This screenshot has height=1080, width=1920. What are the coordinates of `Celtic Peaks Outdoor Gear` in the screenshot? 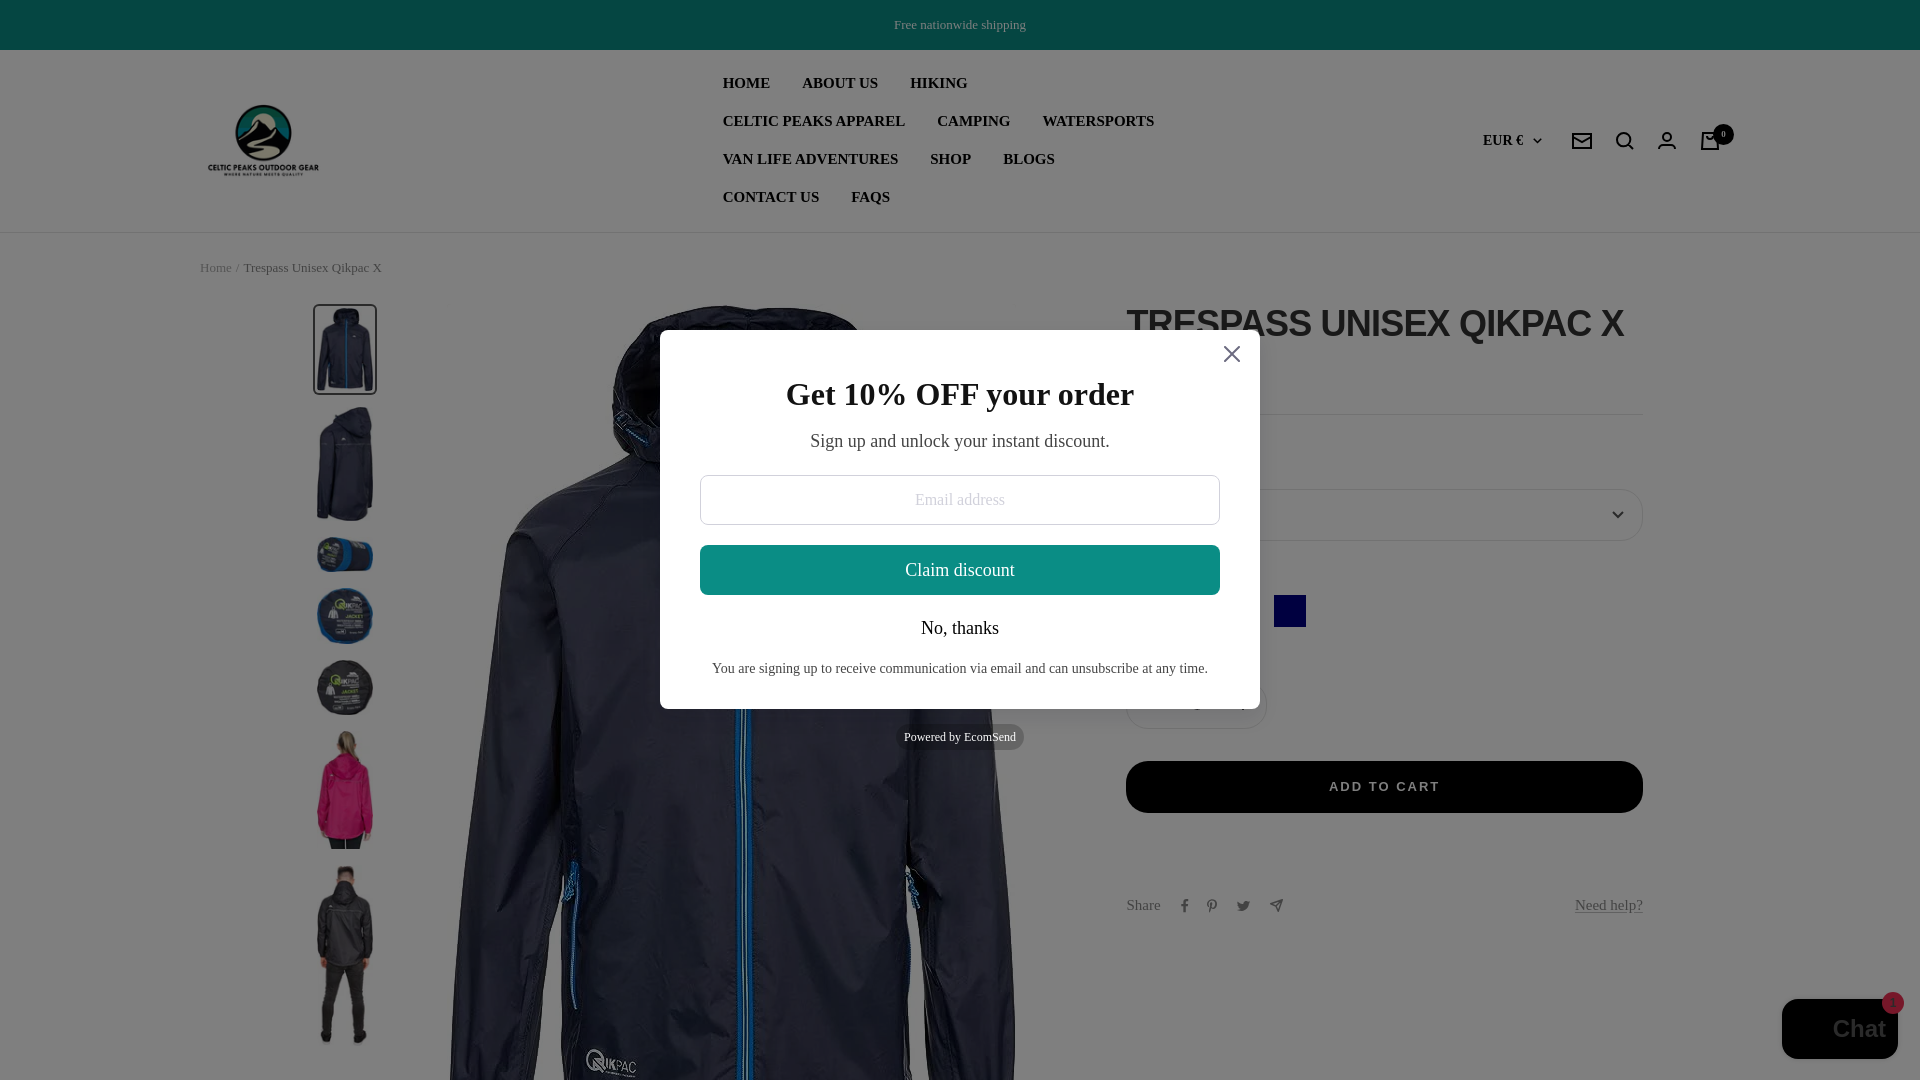 It's located at (264, 140).